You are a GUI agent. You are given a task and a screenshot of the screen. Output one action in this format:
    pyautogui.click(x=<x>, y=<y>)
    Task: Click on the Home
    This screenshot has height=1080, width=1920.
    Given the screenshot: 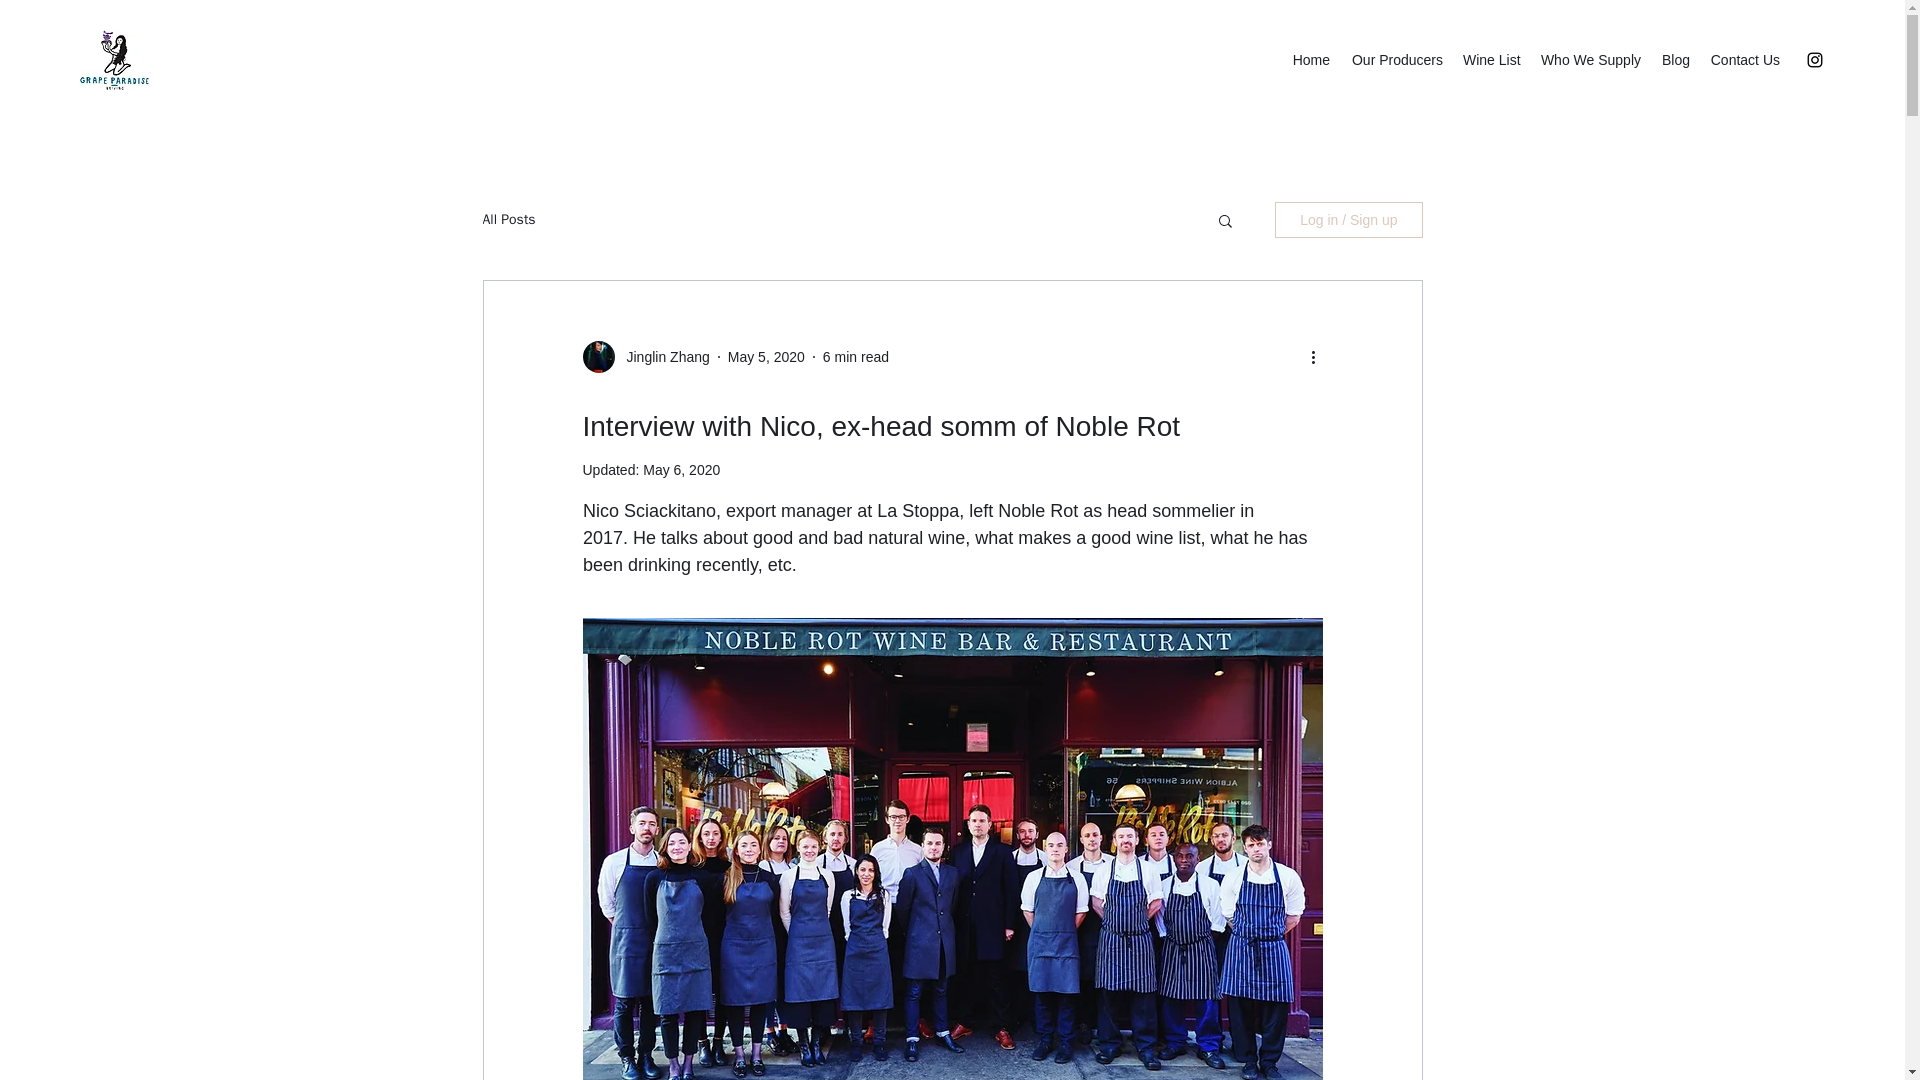 What is the action you would take?
    pyautogui.click(x=1311, y=60)
    